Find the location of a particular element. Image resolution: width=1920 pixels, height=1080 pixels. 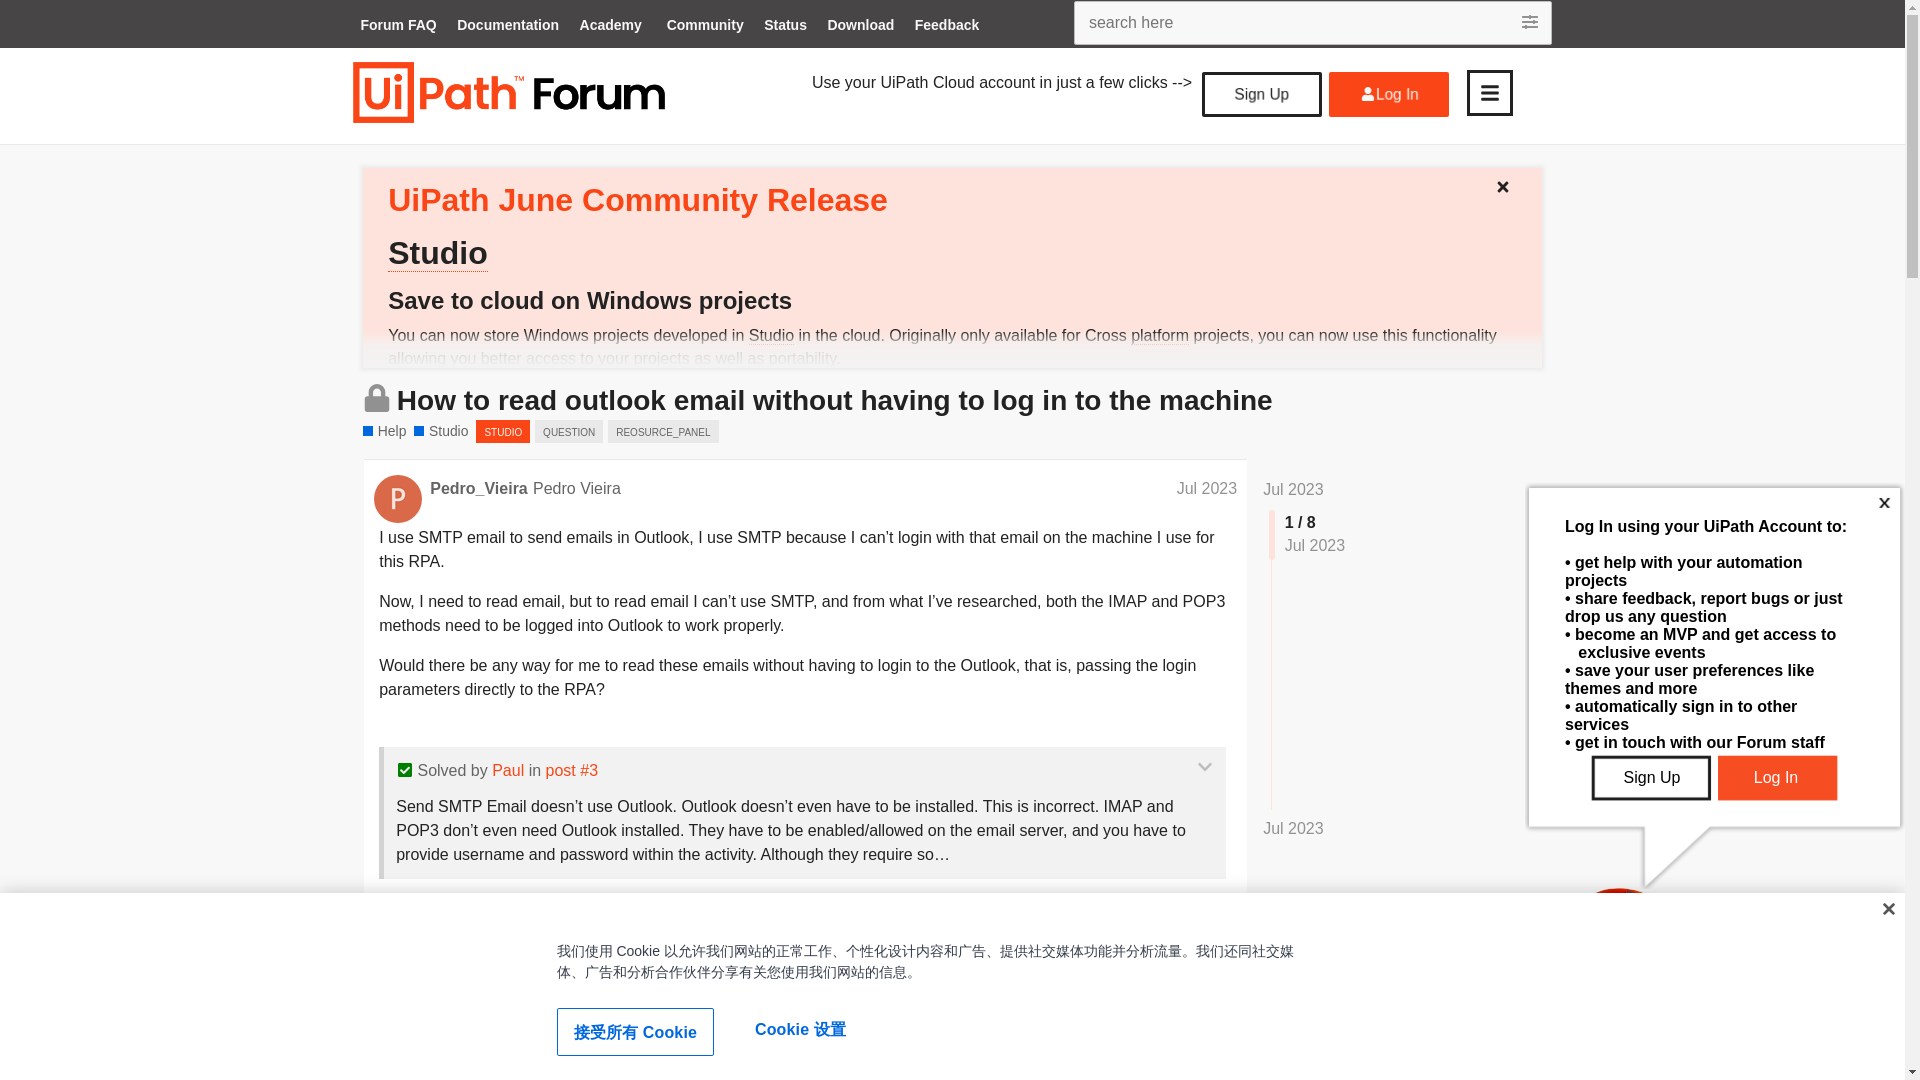

Documentation is located at coordinates (508, 27).